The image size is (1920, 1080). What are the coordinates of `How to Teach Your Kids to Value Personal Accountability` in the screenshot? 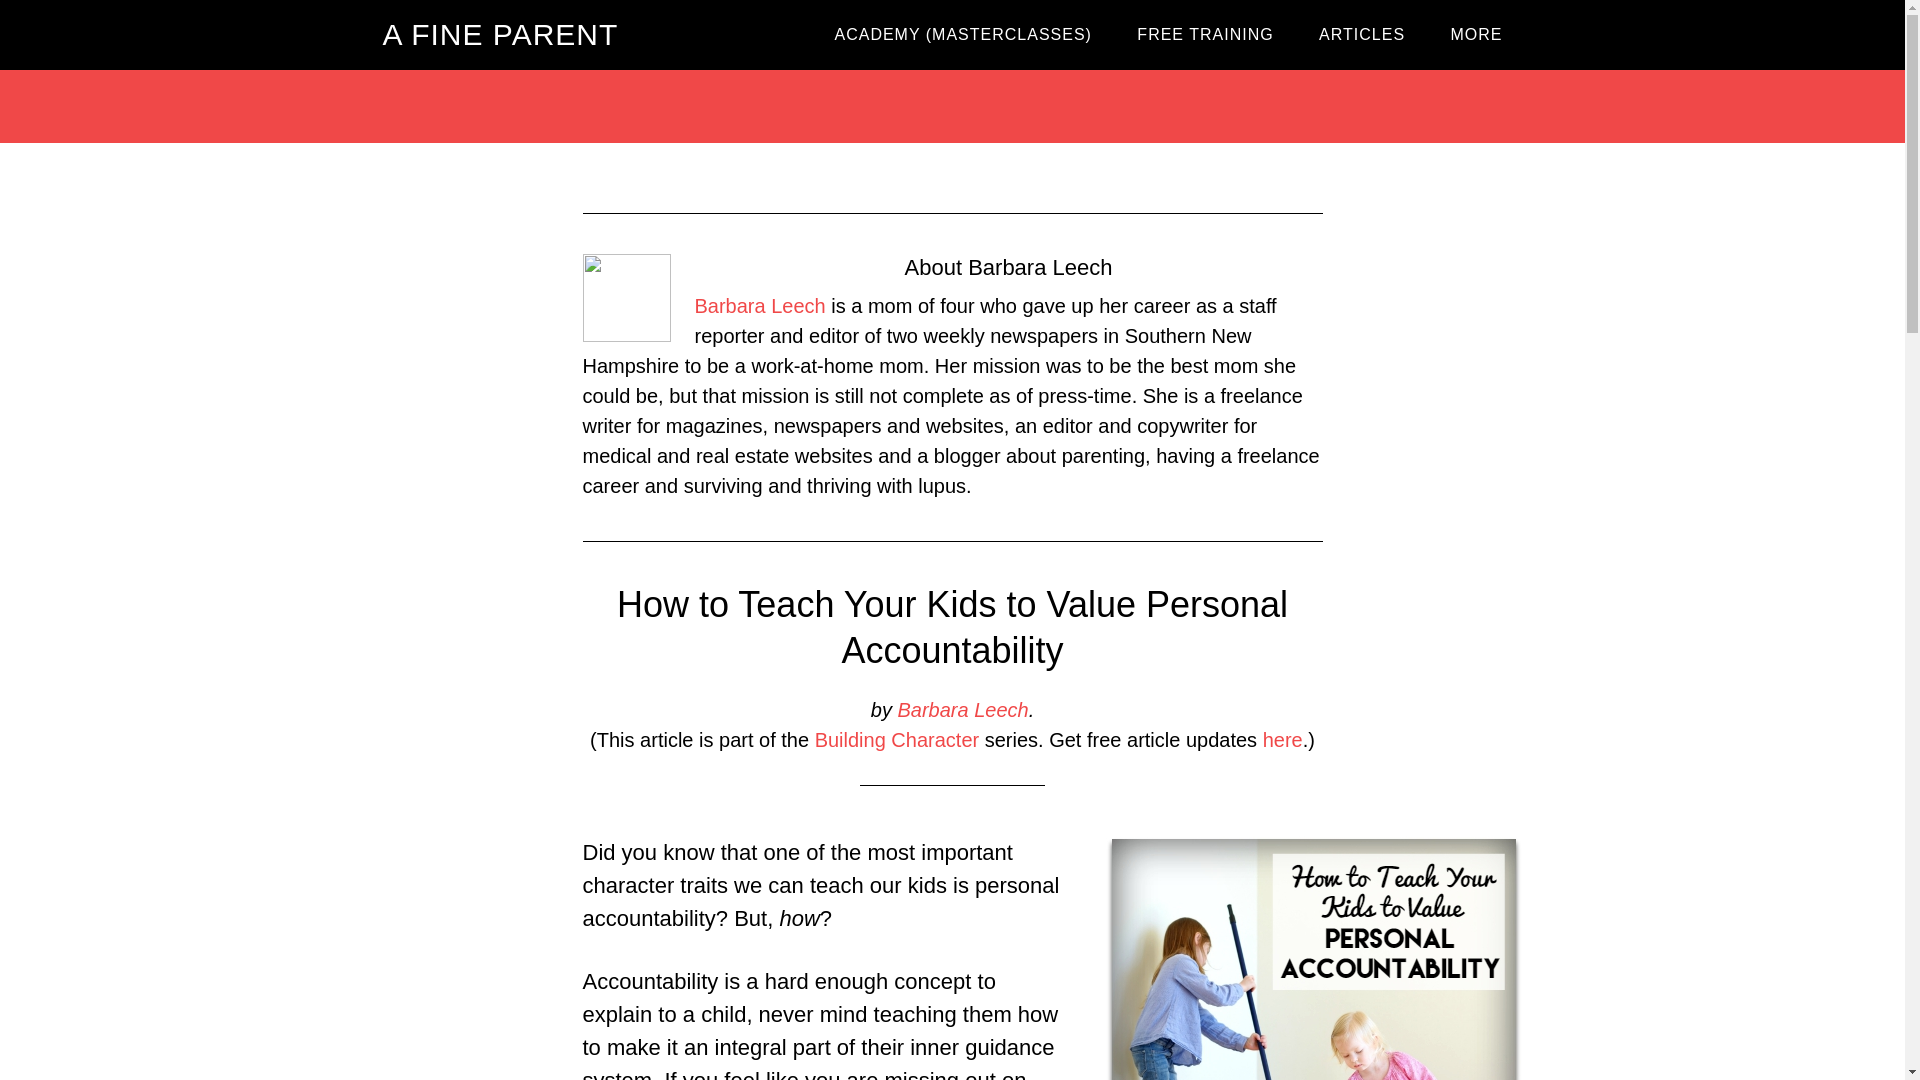 It's located at (952, 628).